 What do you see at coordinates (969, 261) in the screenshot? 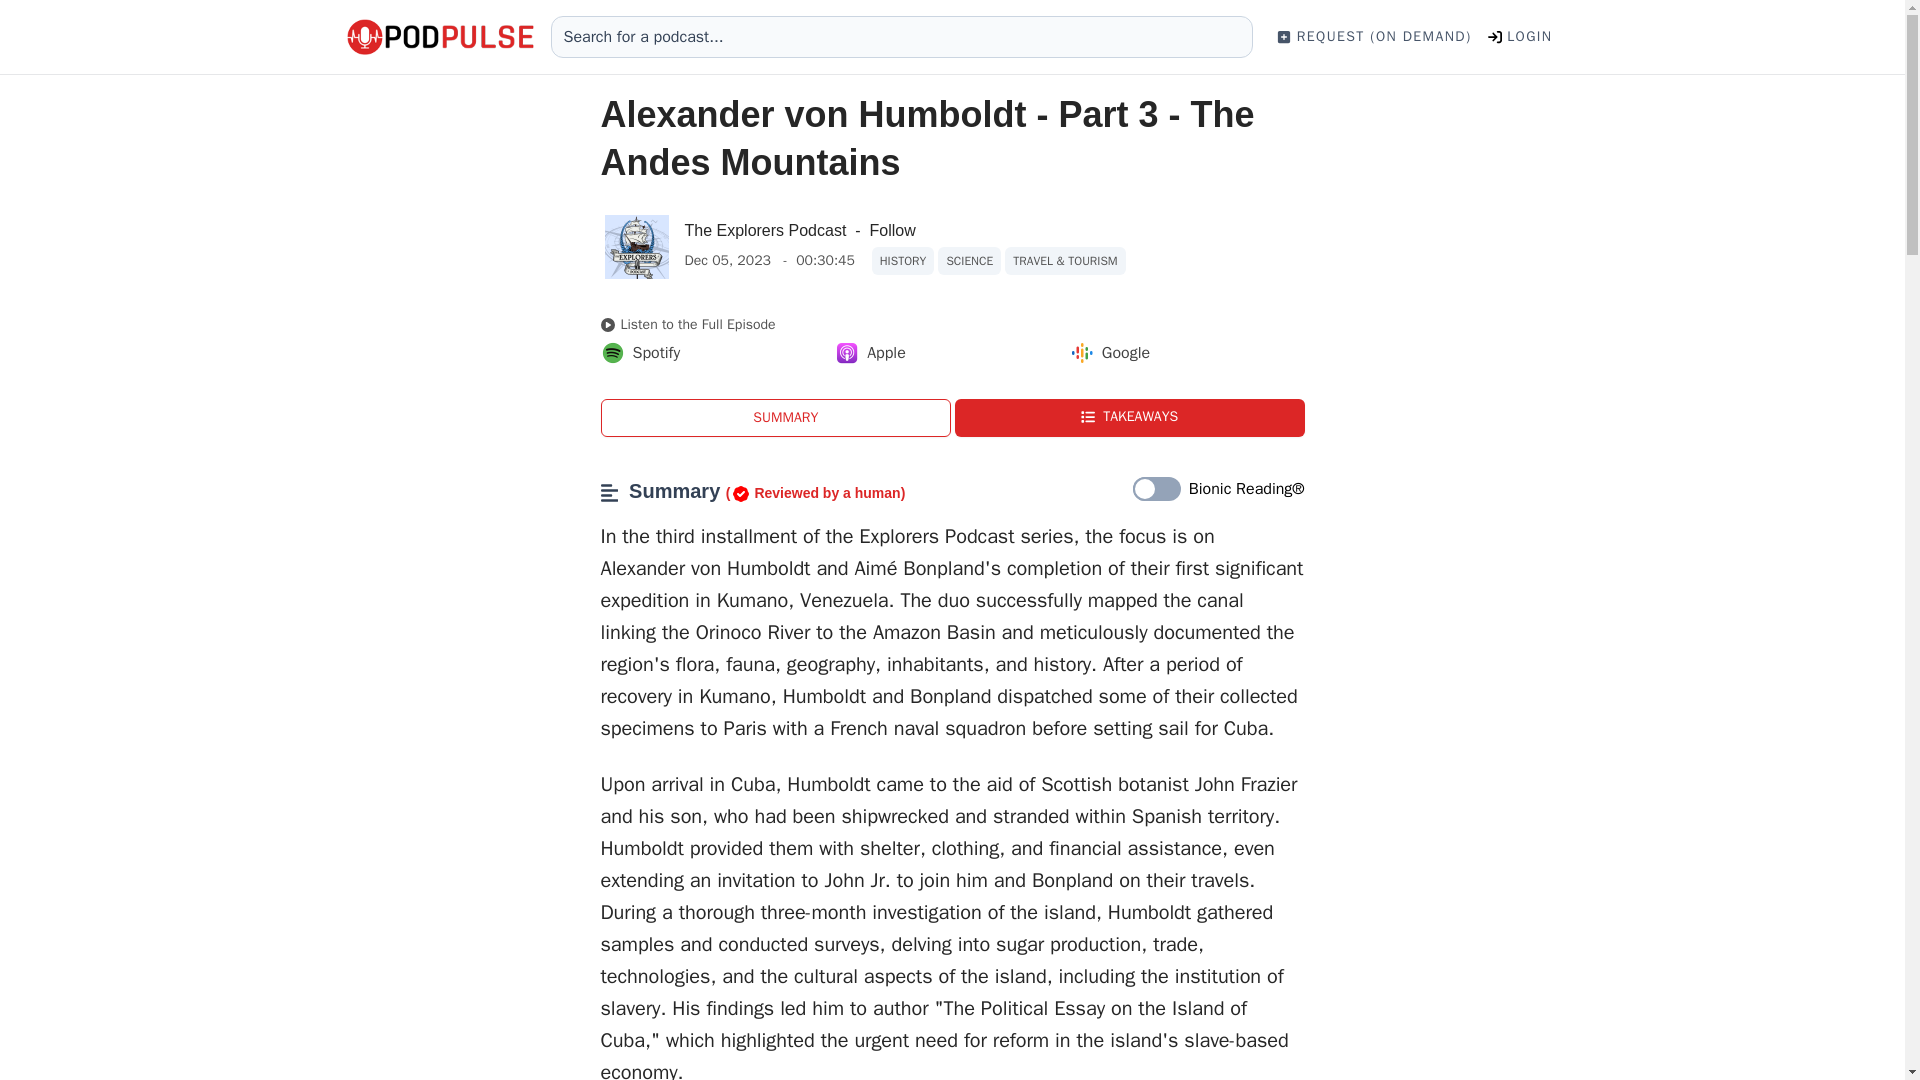
I see `SCIENCE` at bounding box center [969, 261].